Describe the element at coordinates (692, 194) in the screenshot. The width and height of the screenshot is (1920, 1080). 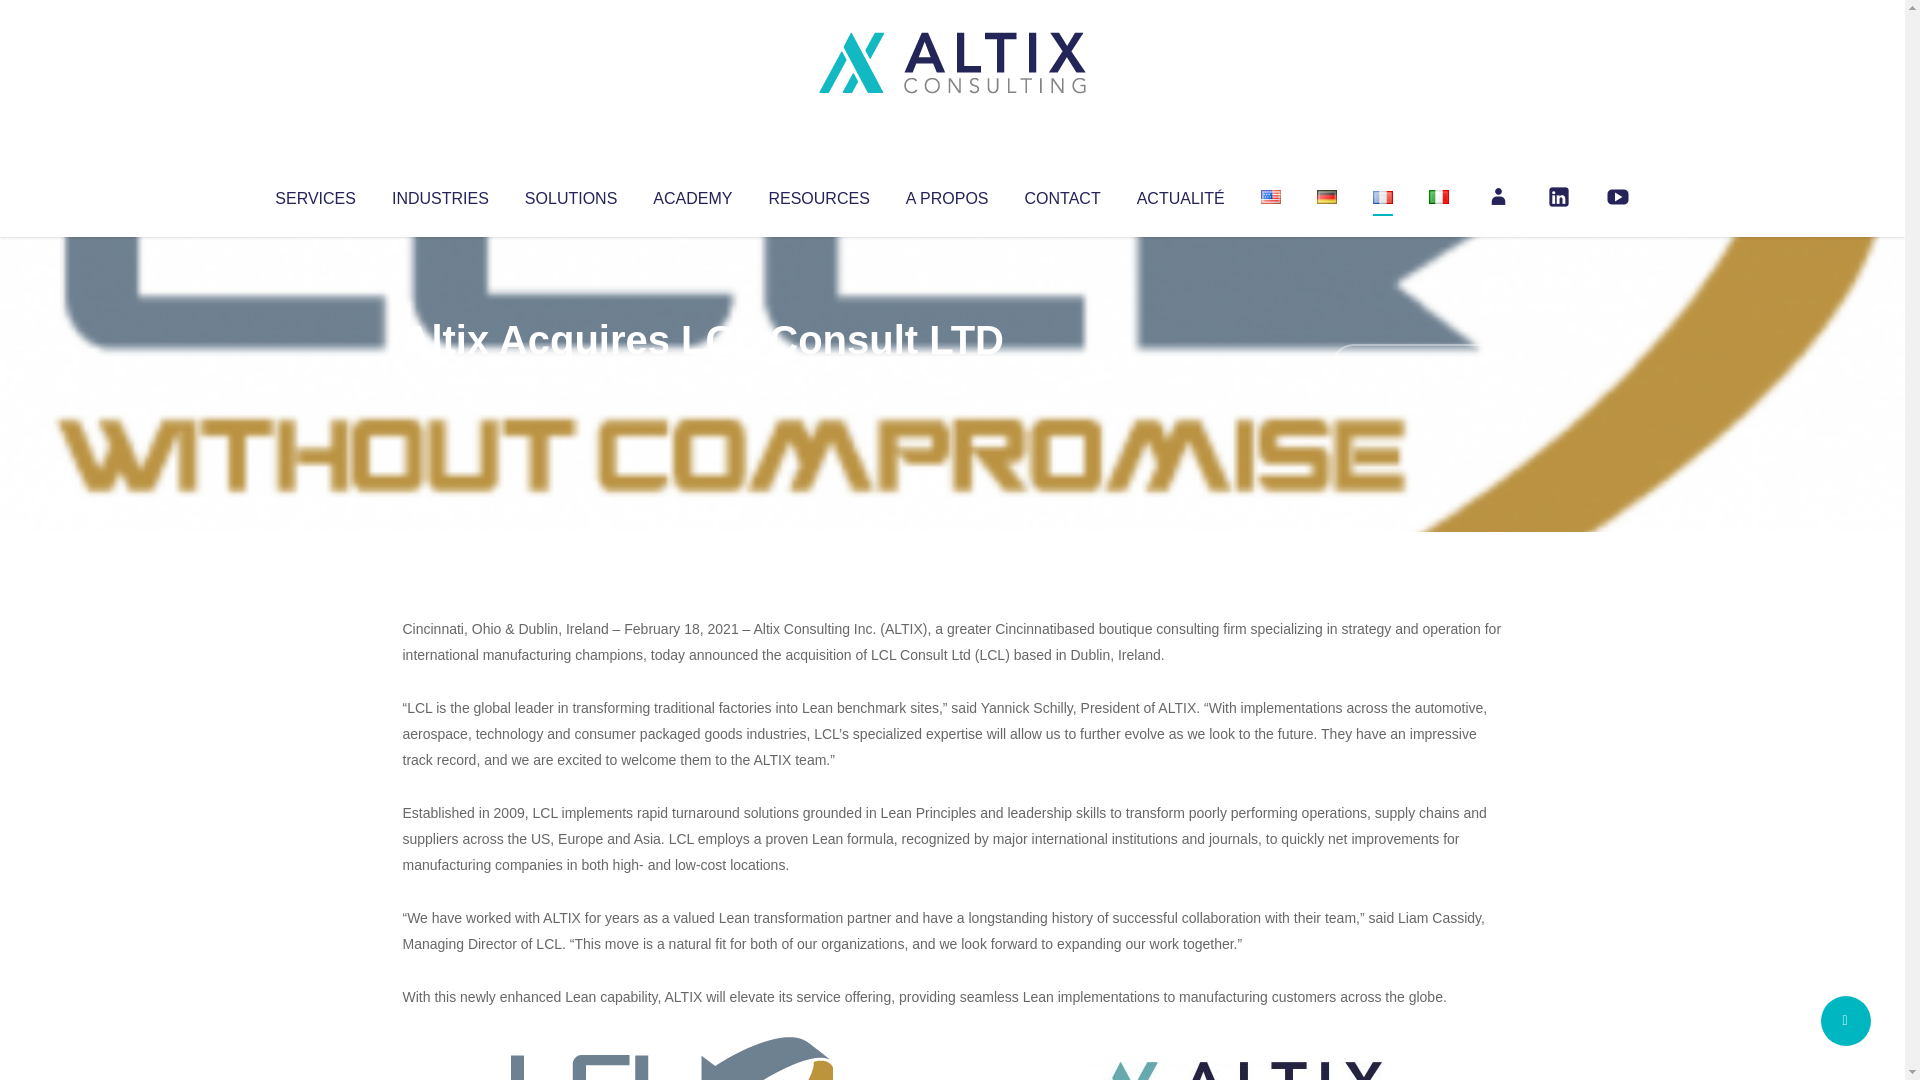
I see `ACADEMY` at that location.